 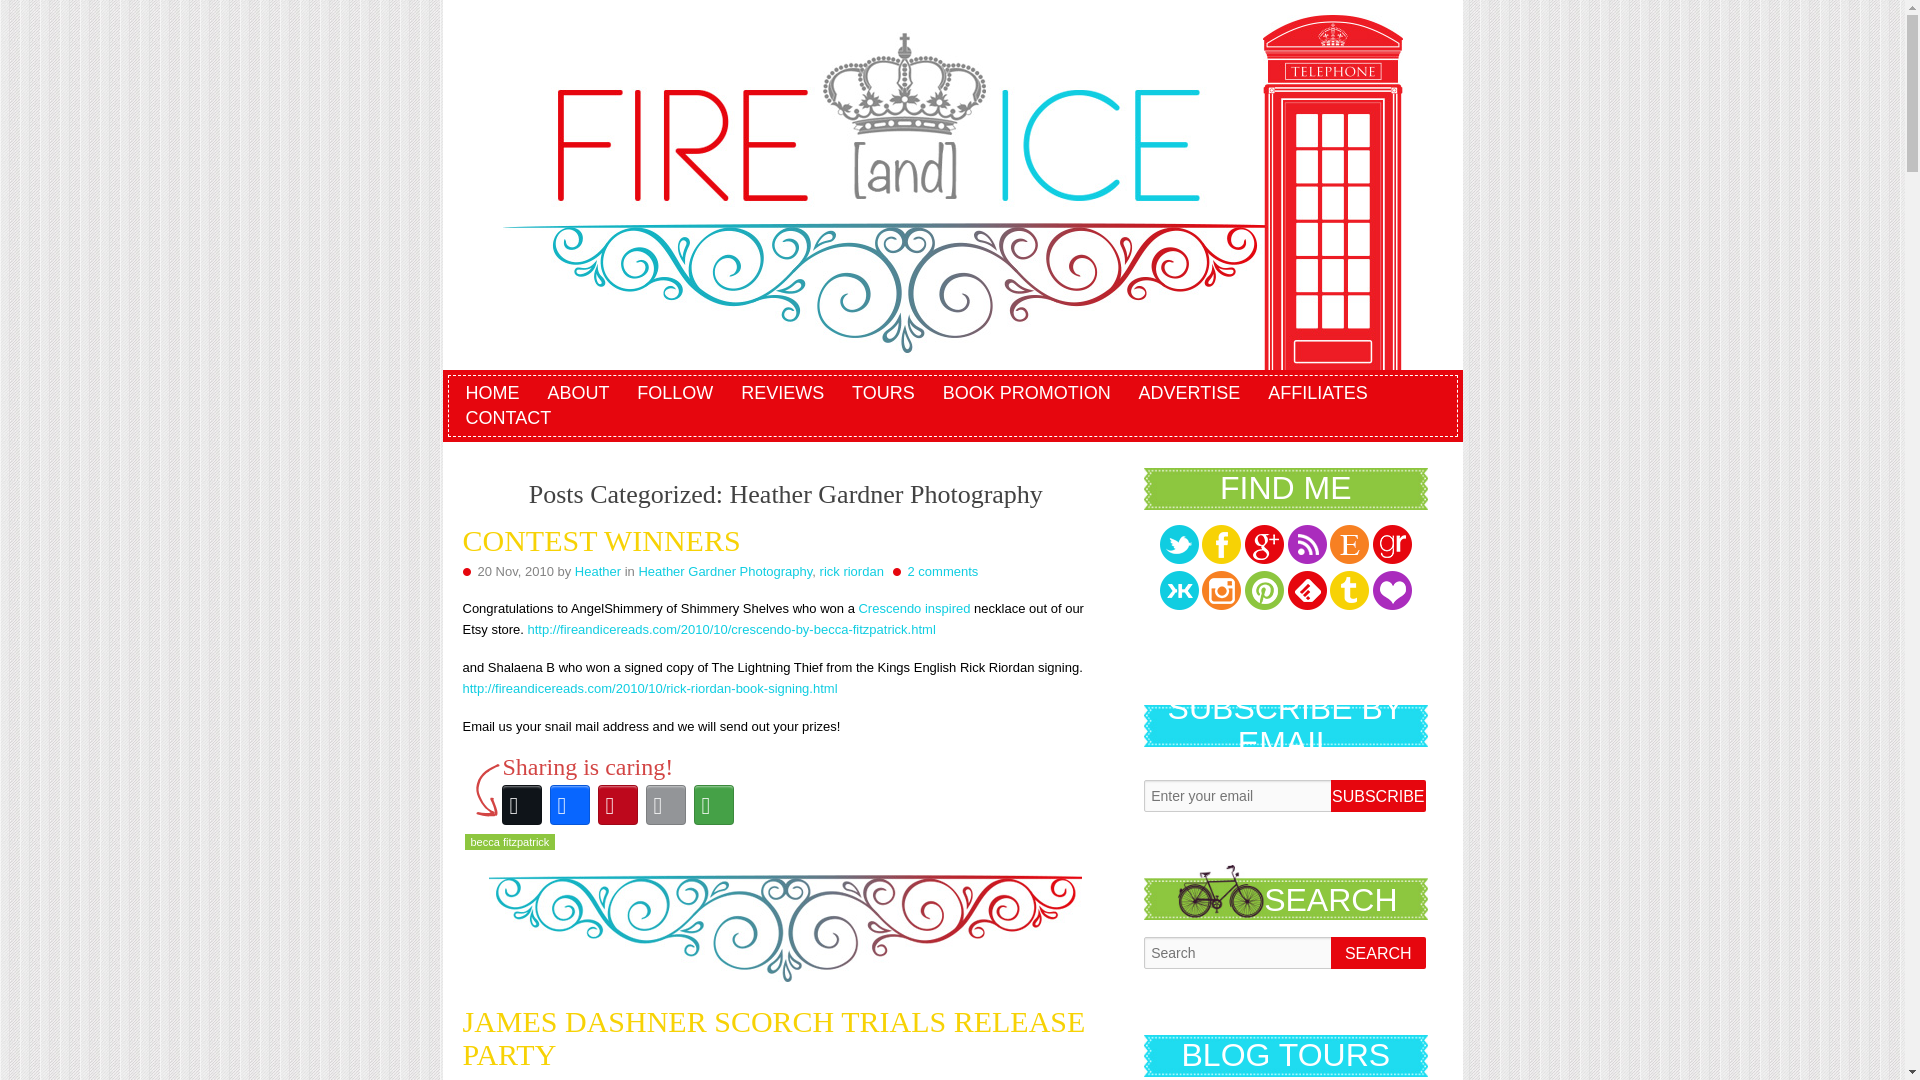 What do you see at coordinates (665, 804) in the screenshot?
I see `Email This` at bounding box center [665, 804].